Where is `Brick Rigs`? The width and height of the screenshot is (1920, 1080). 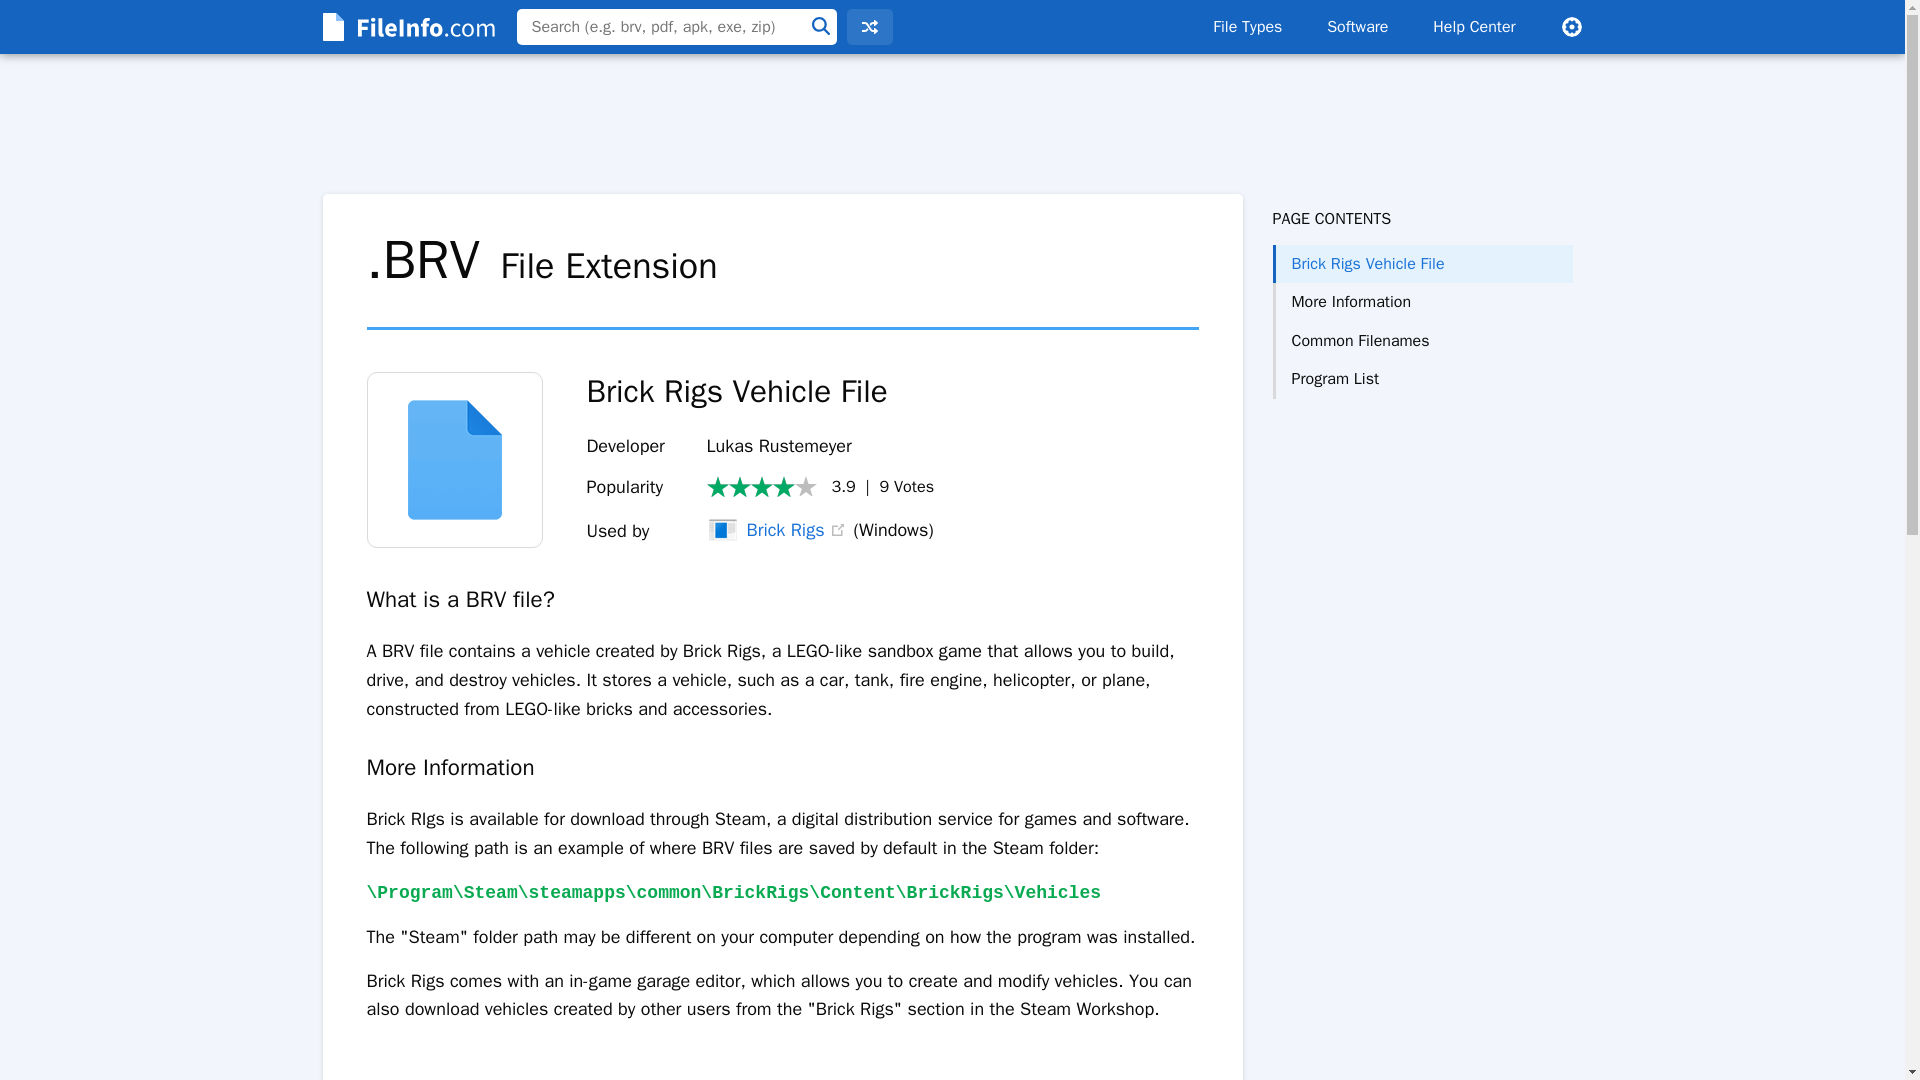
Brick Rigs is located at coordinates (764, 530).